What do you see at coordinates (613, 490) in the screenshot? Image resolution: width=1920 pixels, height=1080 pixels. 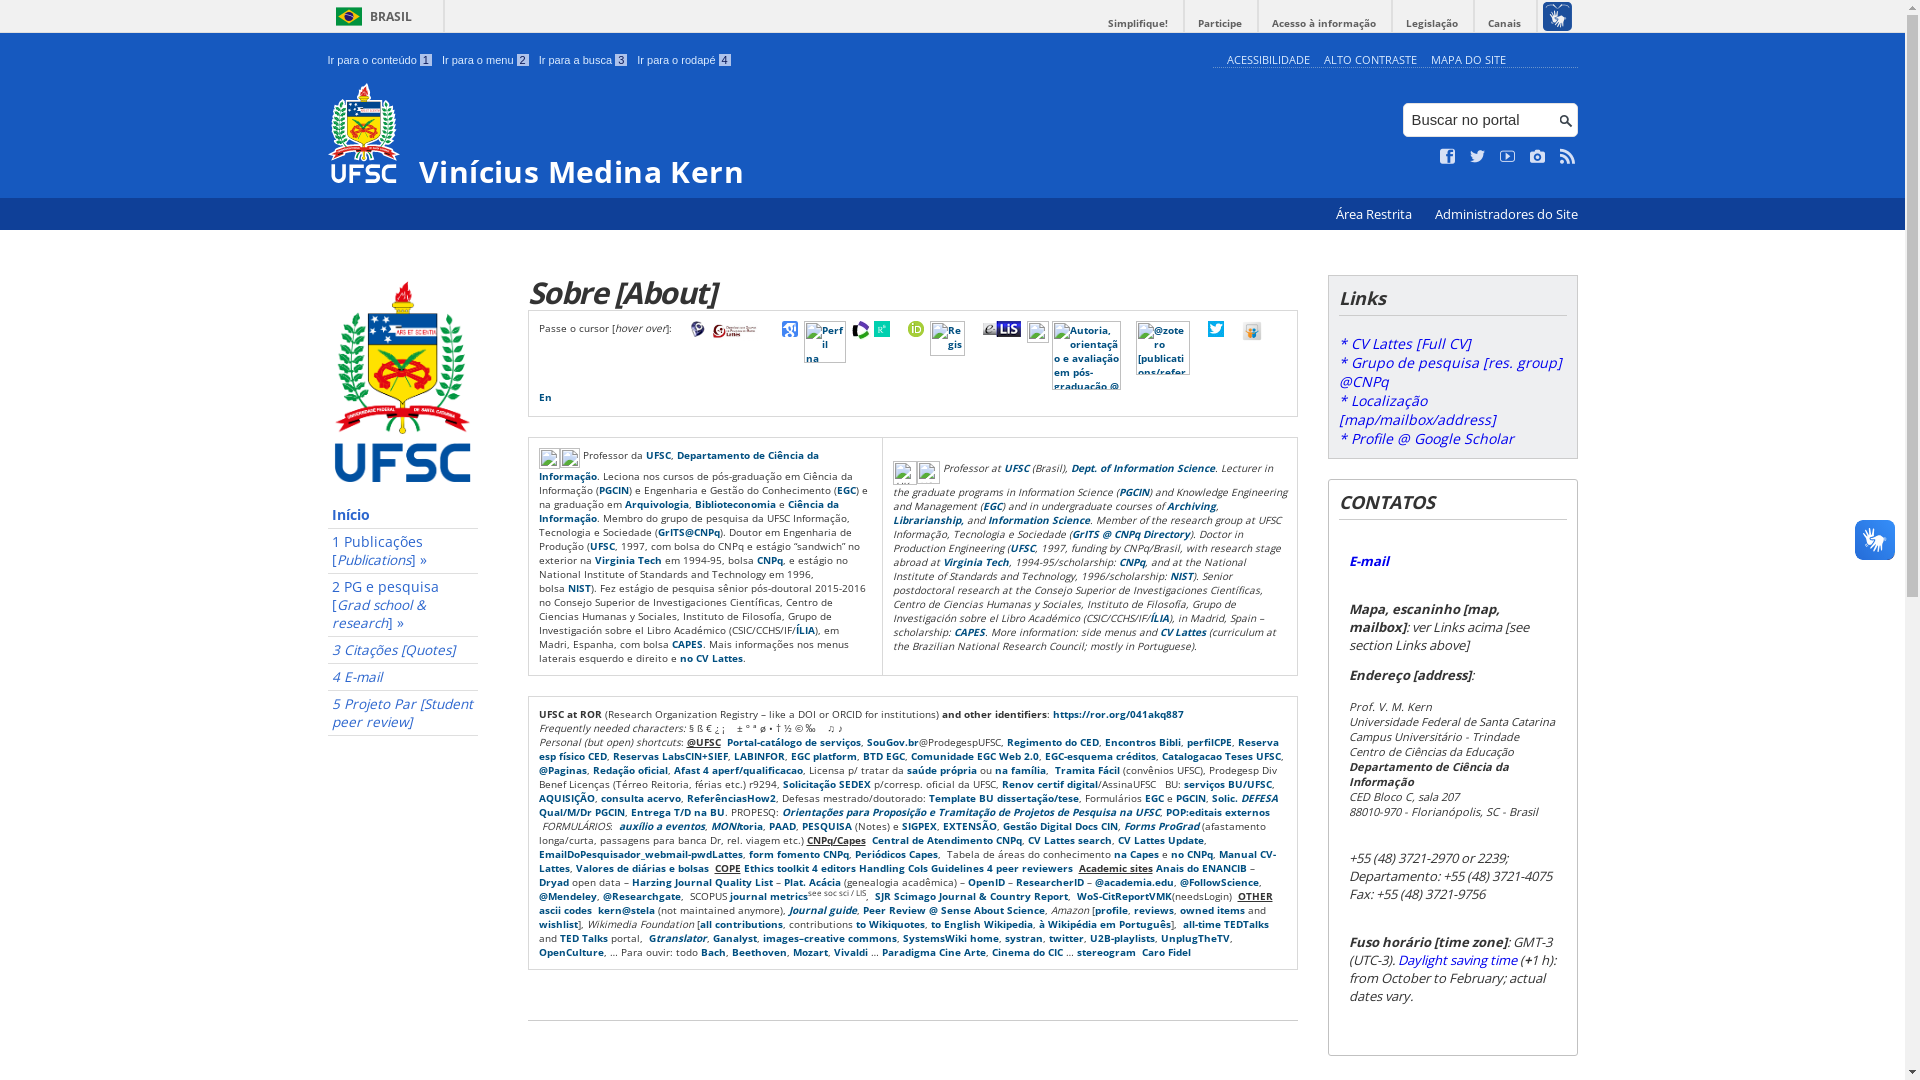 I see `PGCIN` at bounding box center [613, 490].